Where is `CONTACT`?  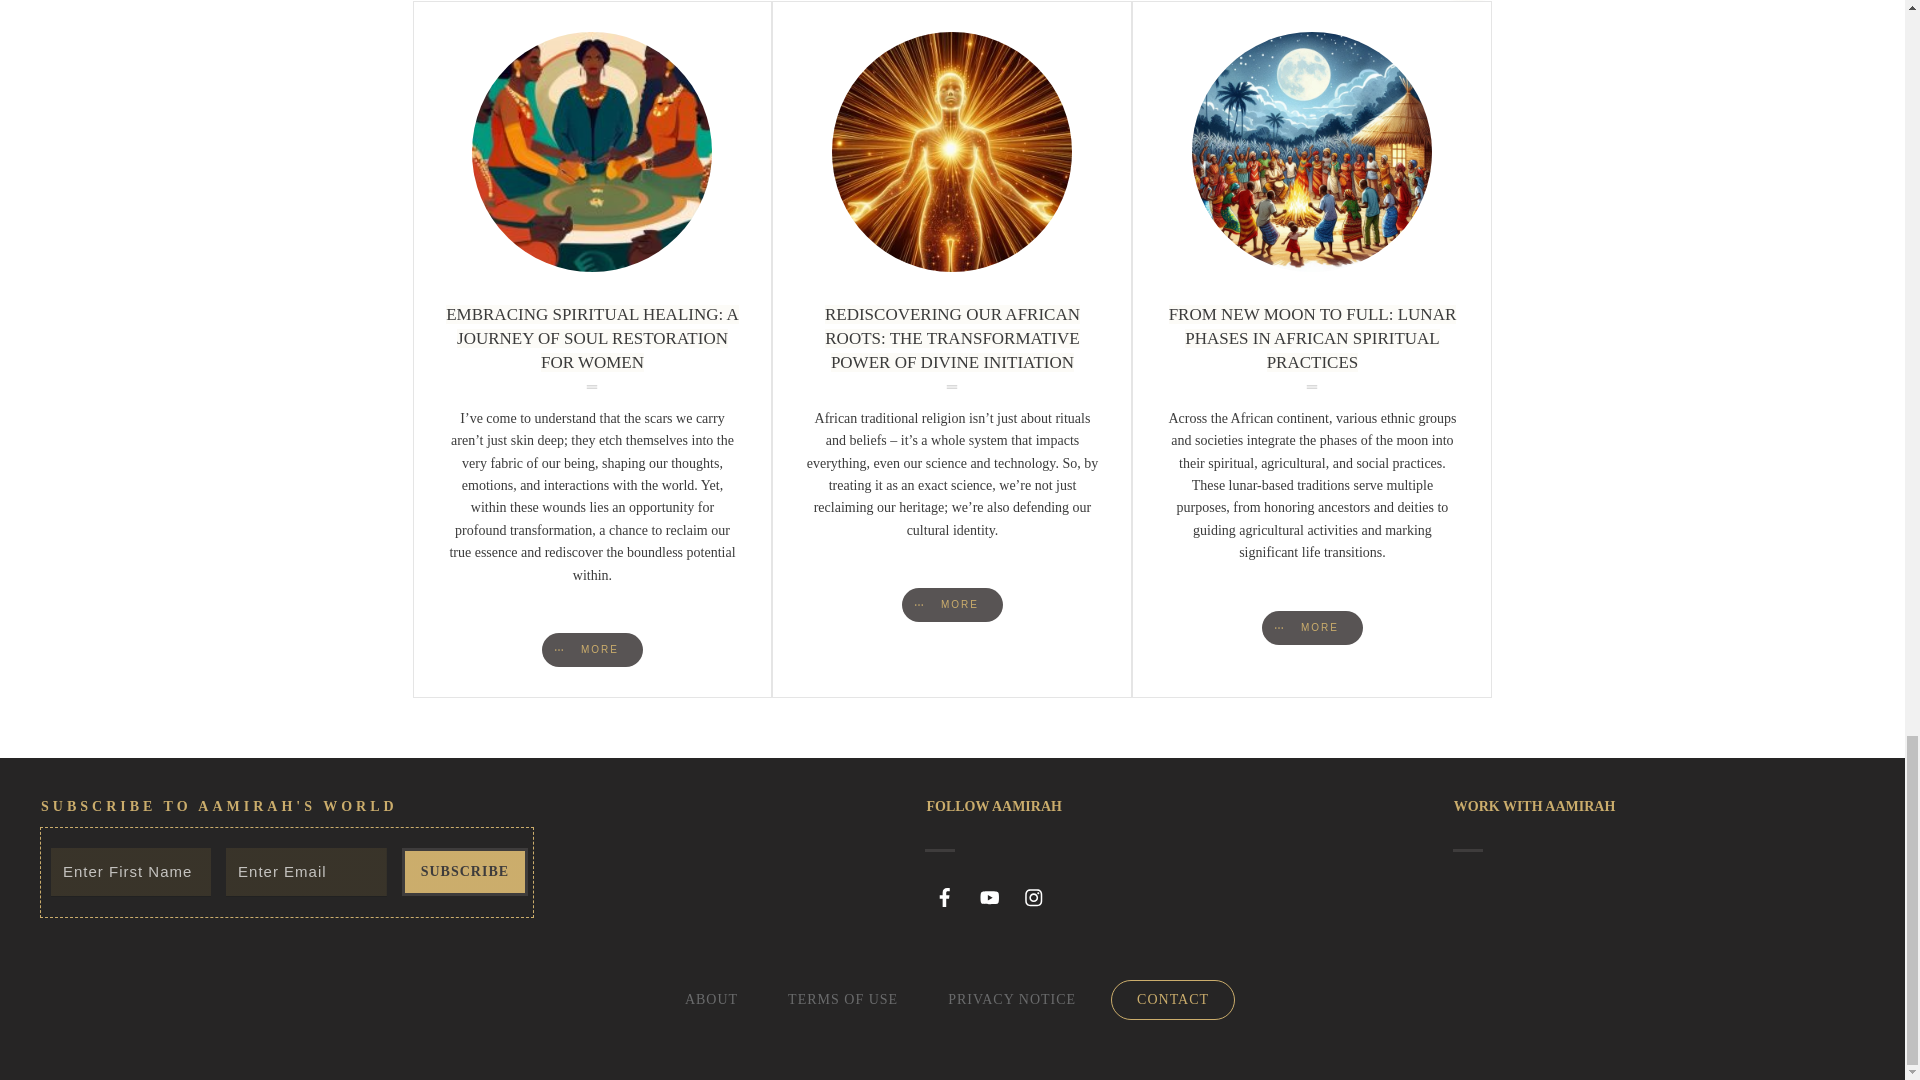
CONTACT is located at coordinates (1172, 1000).